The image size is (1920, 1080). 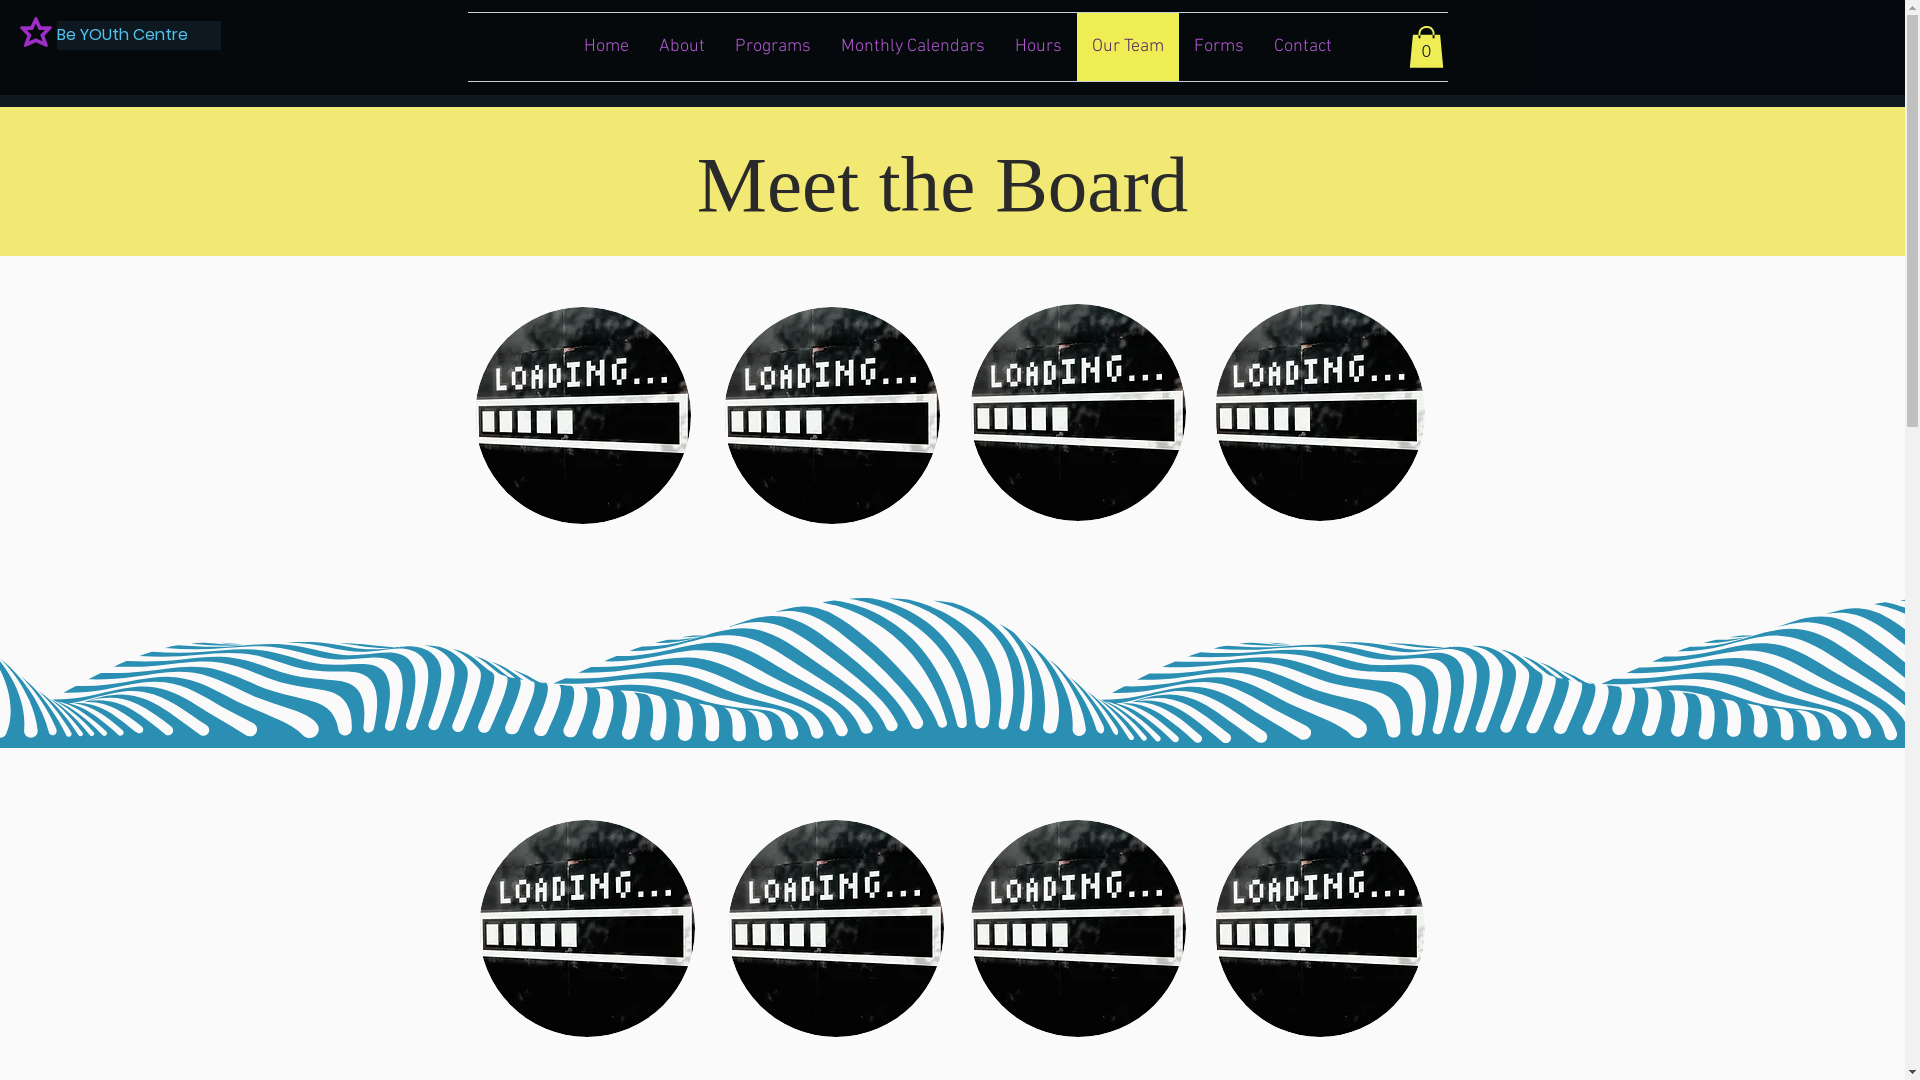 What do you see at coordinates (913, 47) in the screenshot?
I see `Monthly Calendars` at bounding box center [913, 47].